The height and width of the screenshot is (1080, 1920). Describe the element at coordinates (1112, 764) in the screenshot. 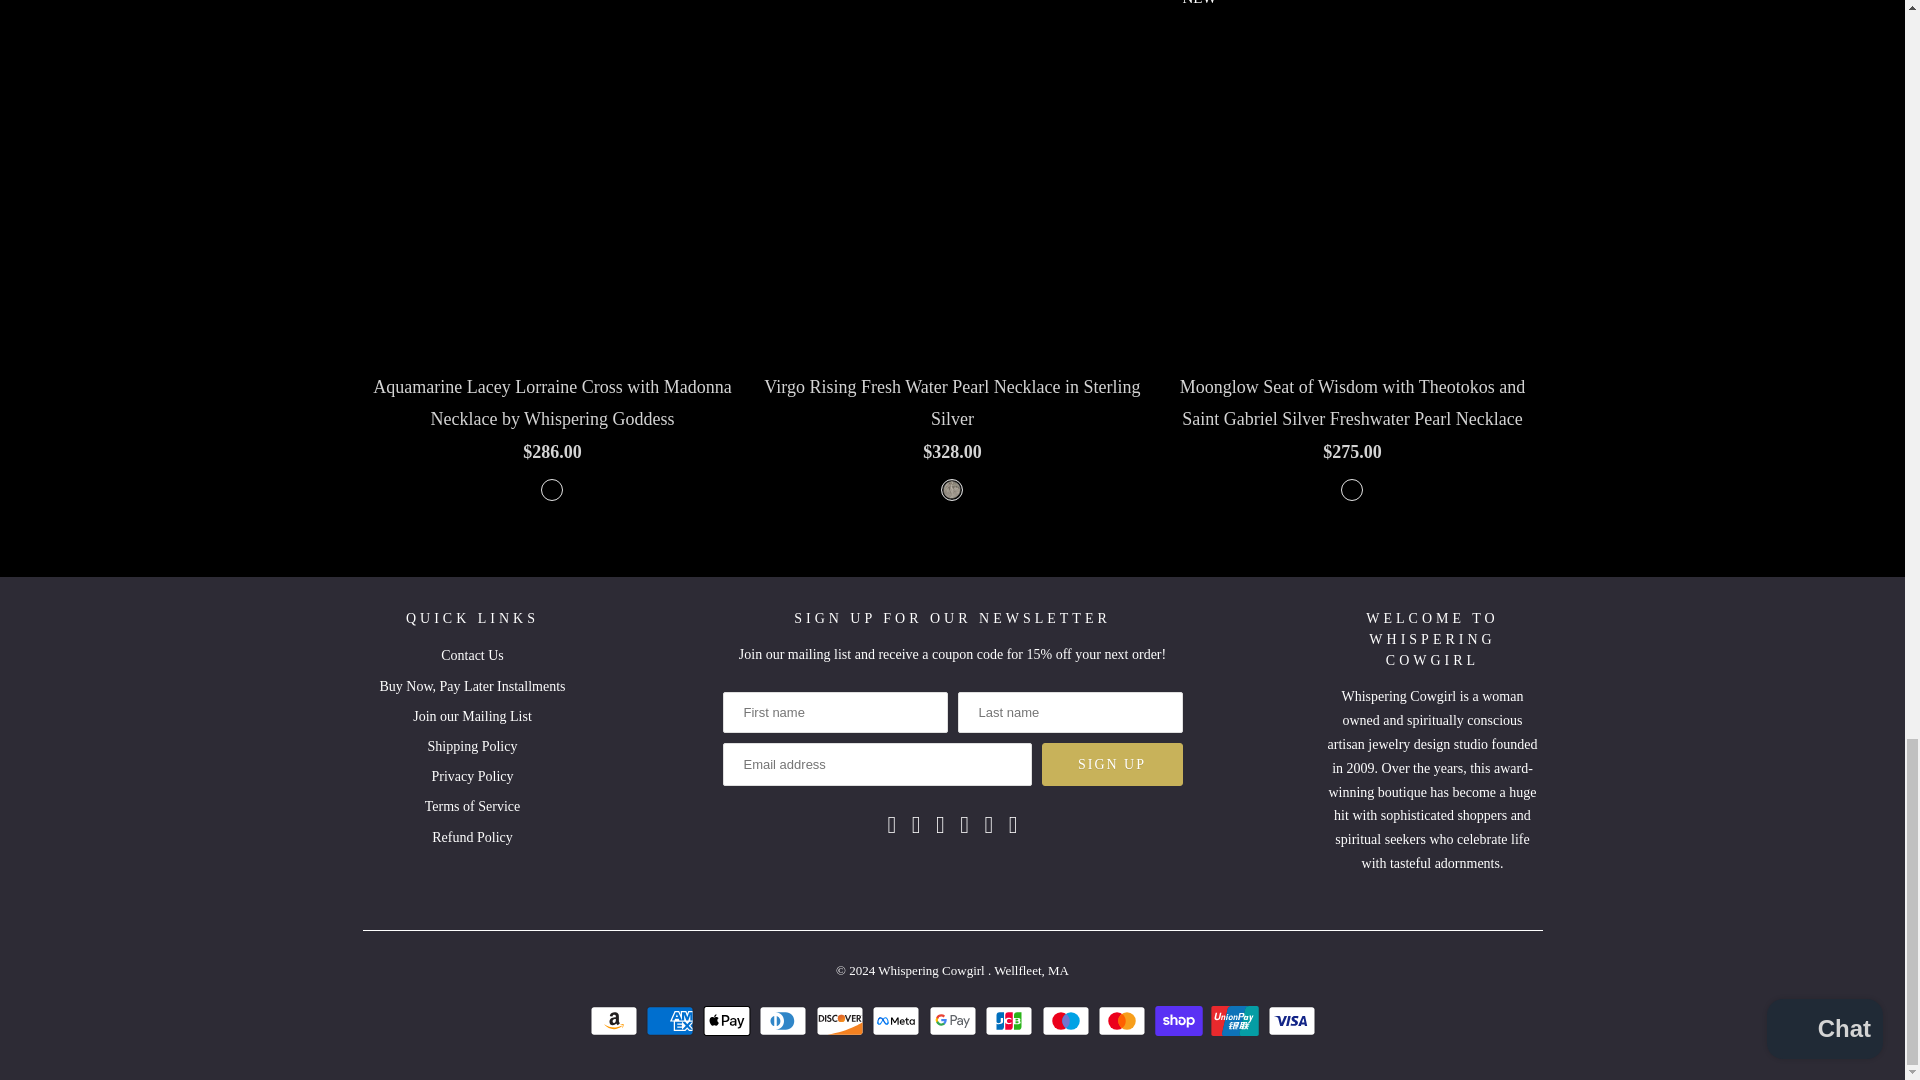

I see `Sign Up` at that location.